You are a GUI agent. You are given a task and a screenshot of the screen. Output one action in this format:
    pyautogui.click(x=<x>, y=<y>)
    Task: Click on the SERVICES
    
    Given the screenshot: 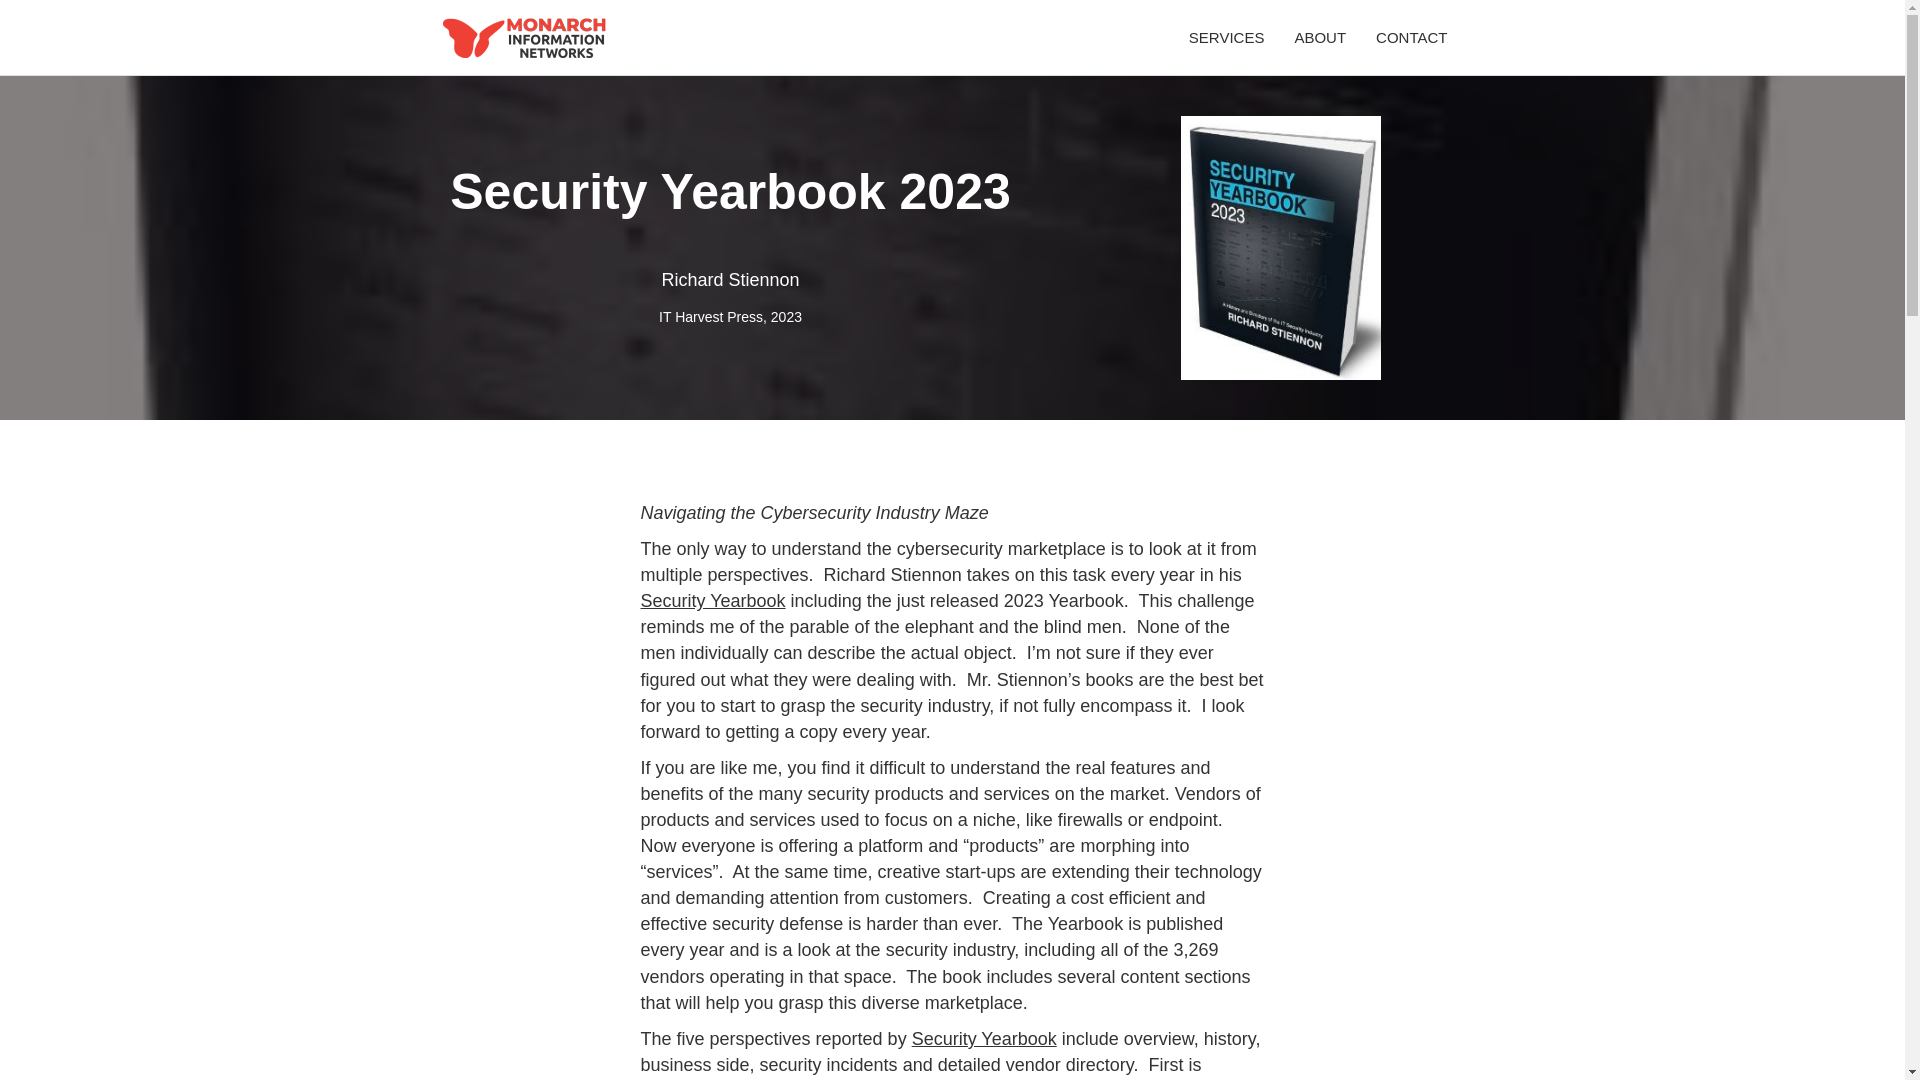 What is the action you would take?
    pyautogui.click(x=1226, y=36)
    